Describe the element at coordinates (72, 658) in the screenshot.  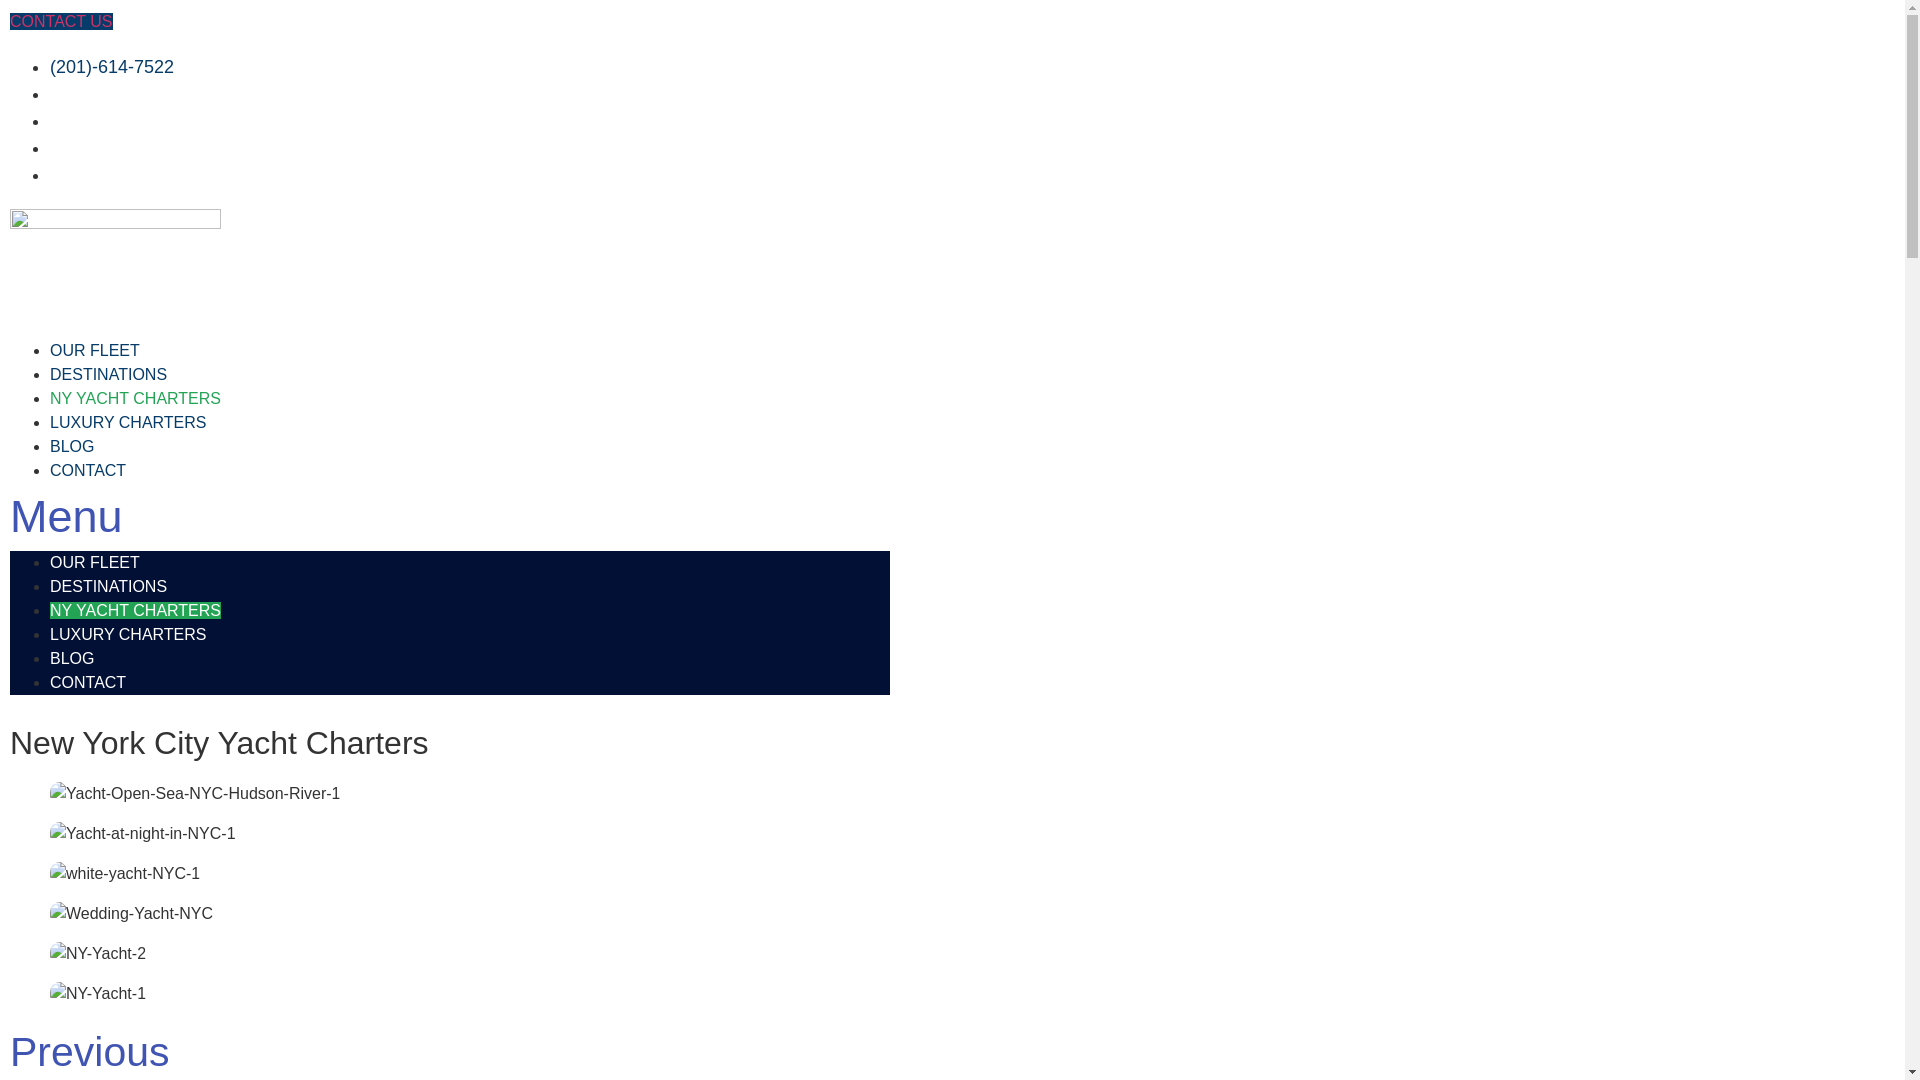
I see `BLOG` at that location.